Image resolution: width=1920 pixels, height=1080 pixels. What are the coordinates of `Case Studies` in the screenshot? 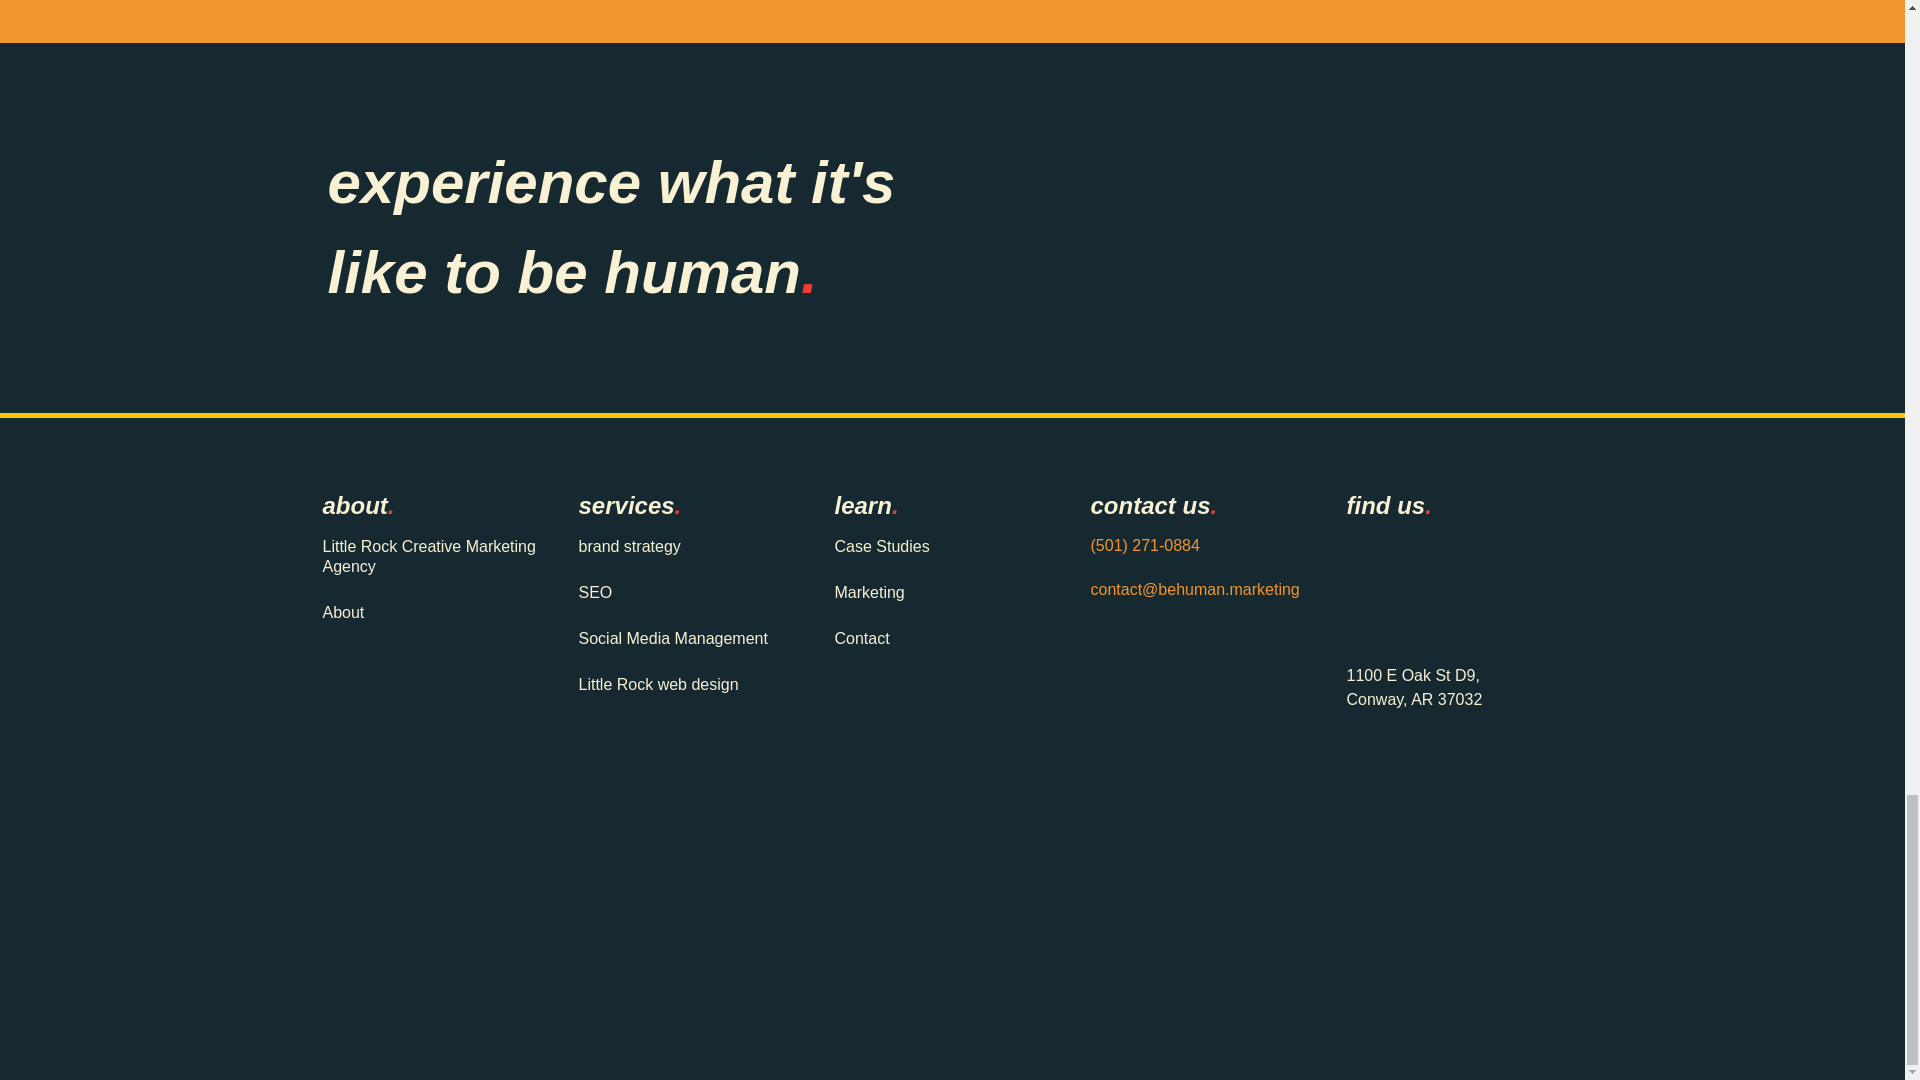 It's located at (942, 546).